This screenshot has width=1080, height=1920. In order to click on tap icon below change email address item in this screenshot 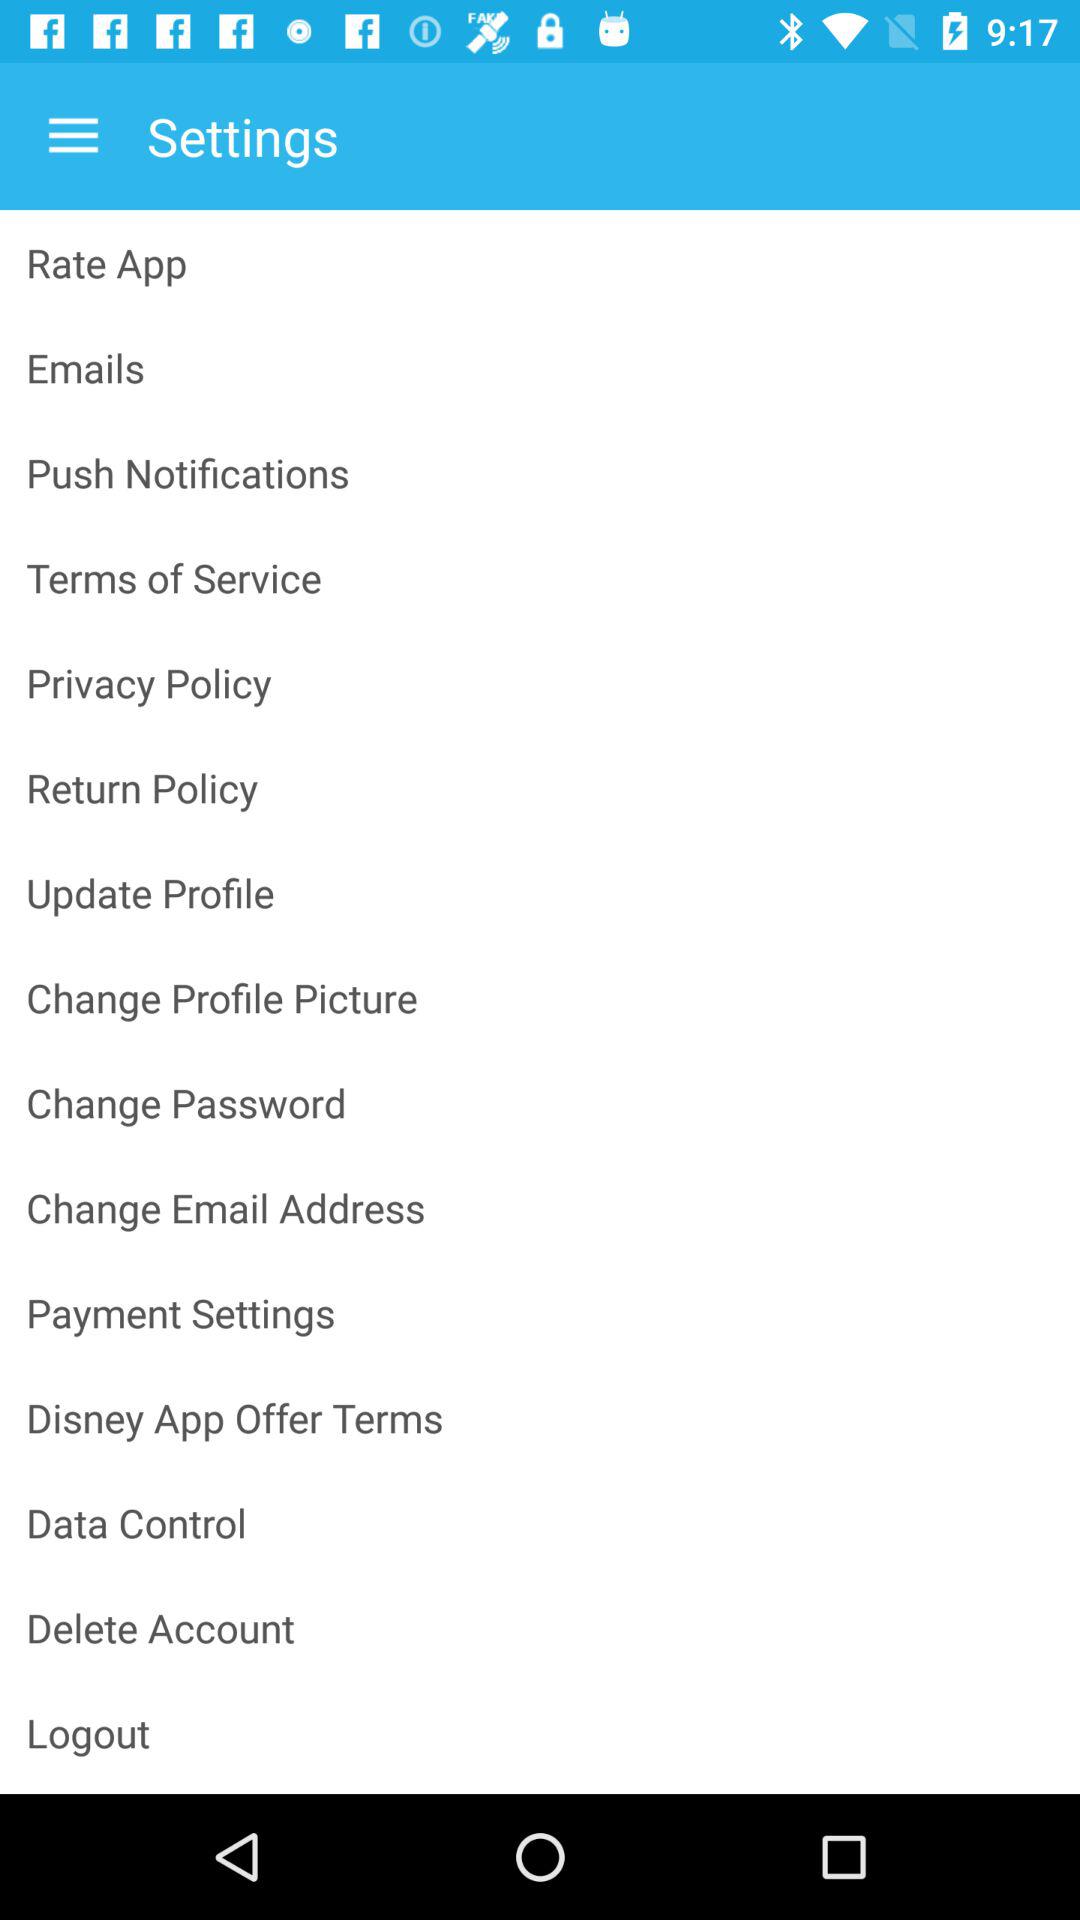, I will do `click(540, 1312)`.